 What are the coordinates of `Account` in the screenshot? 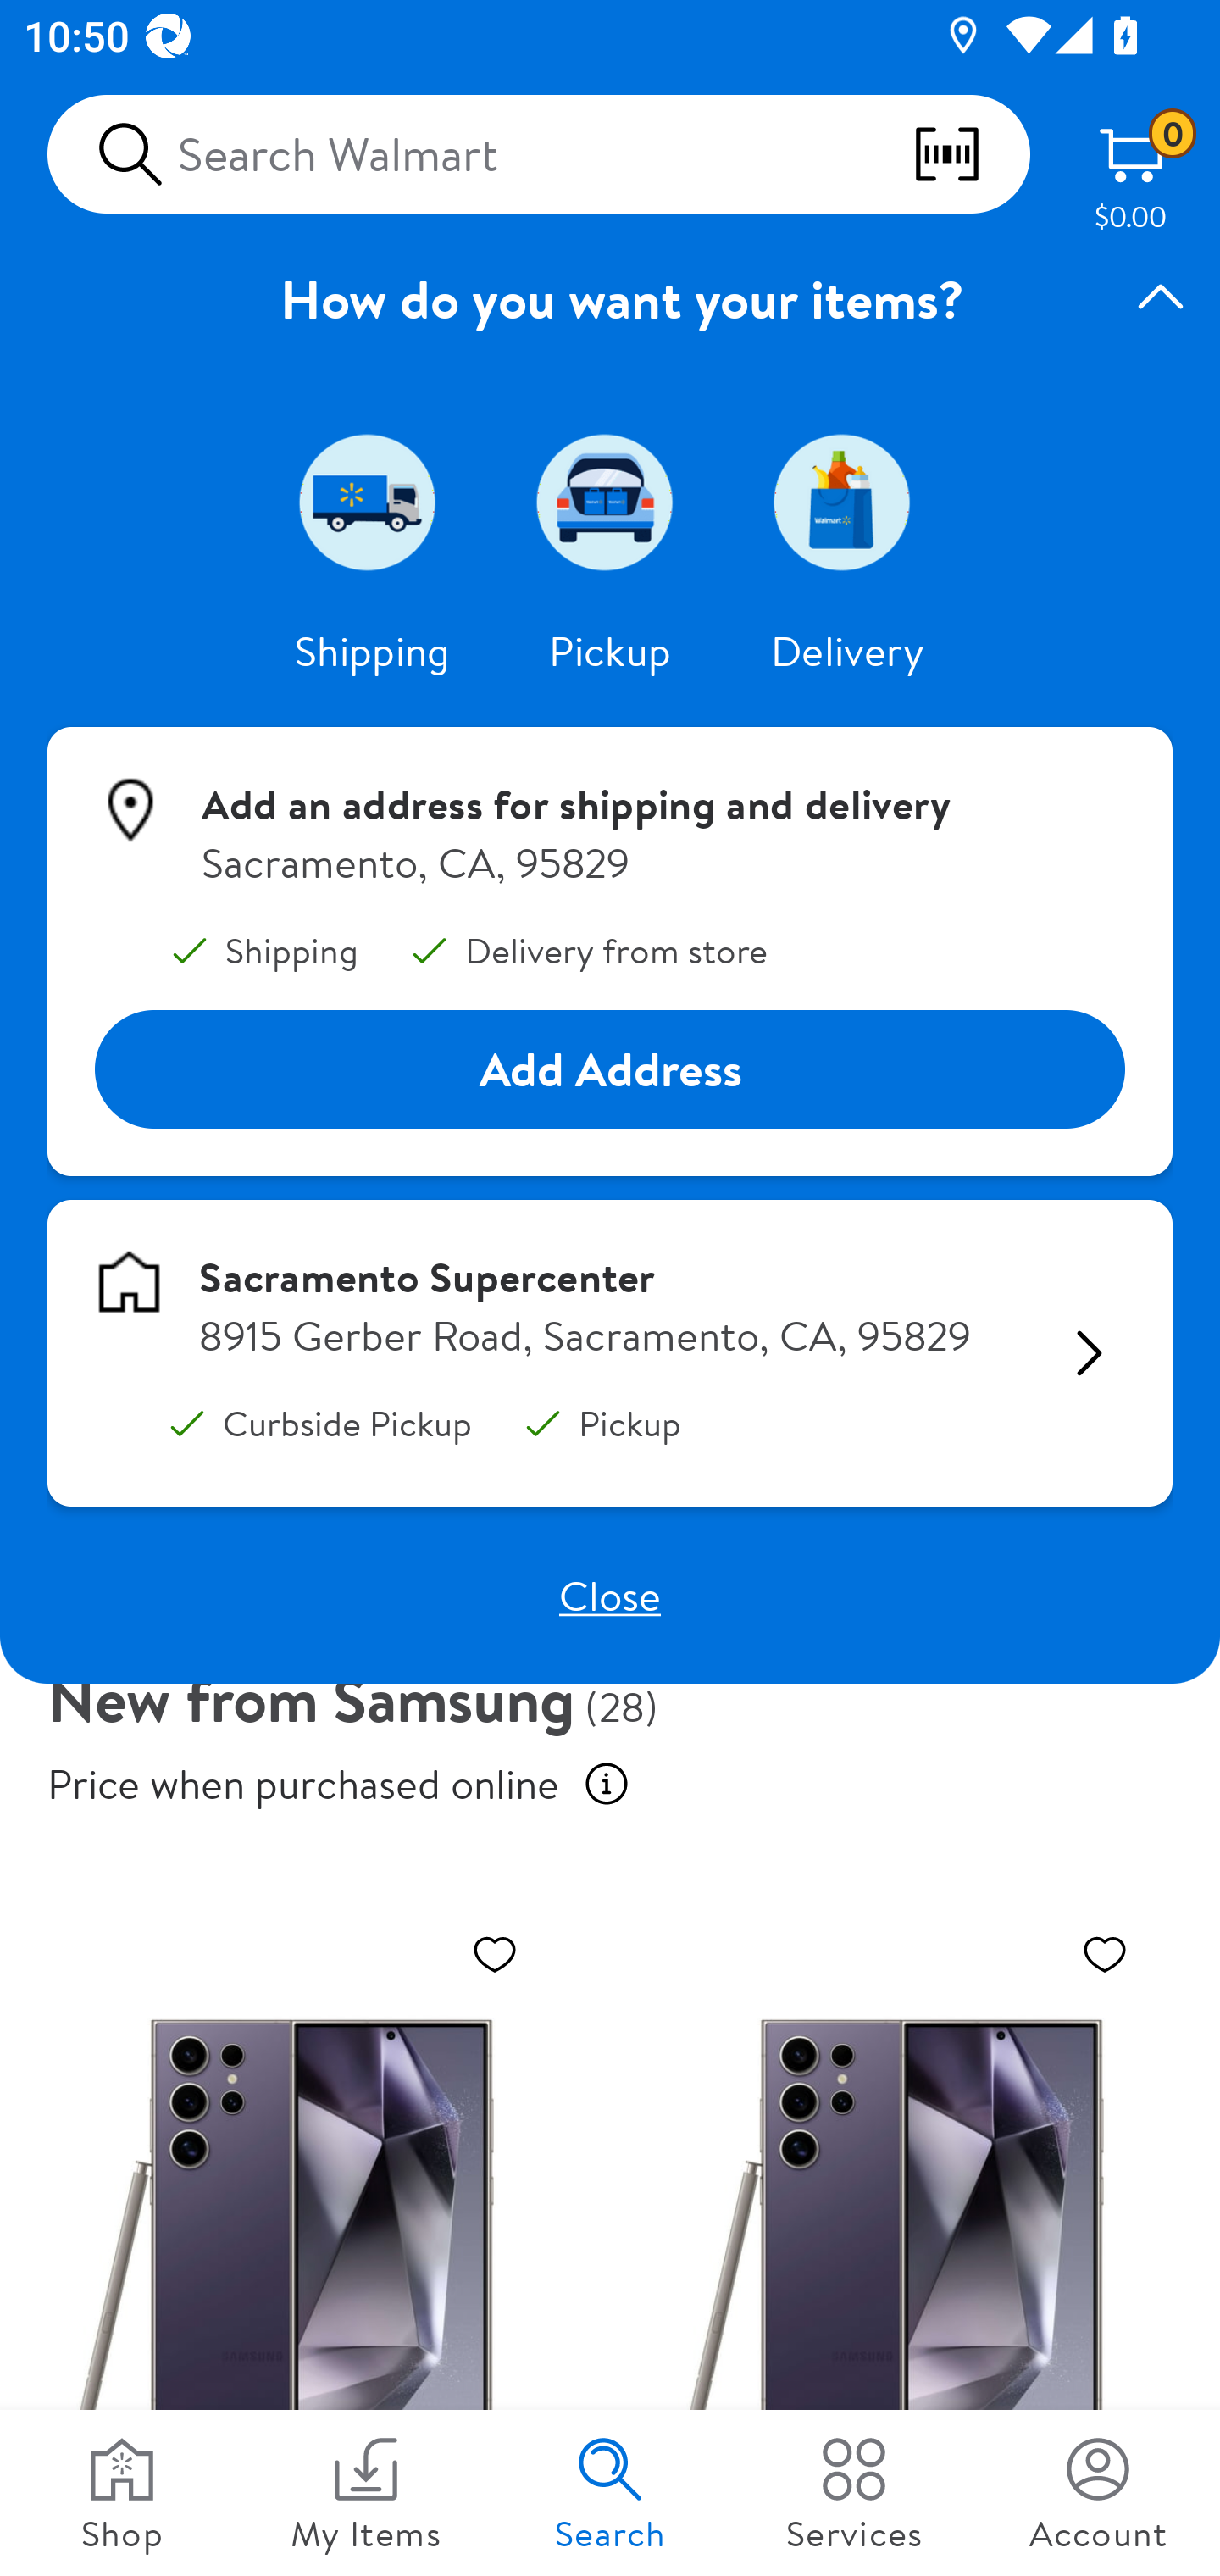 It's located at (1098, 2493).